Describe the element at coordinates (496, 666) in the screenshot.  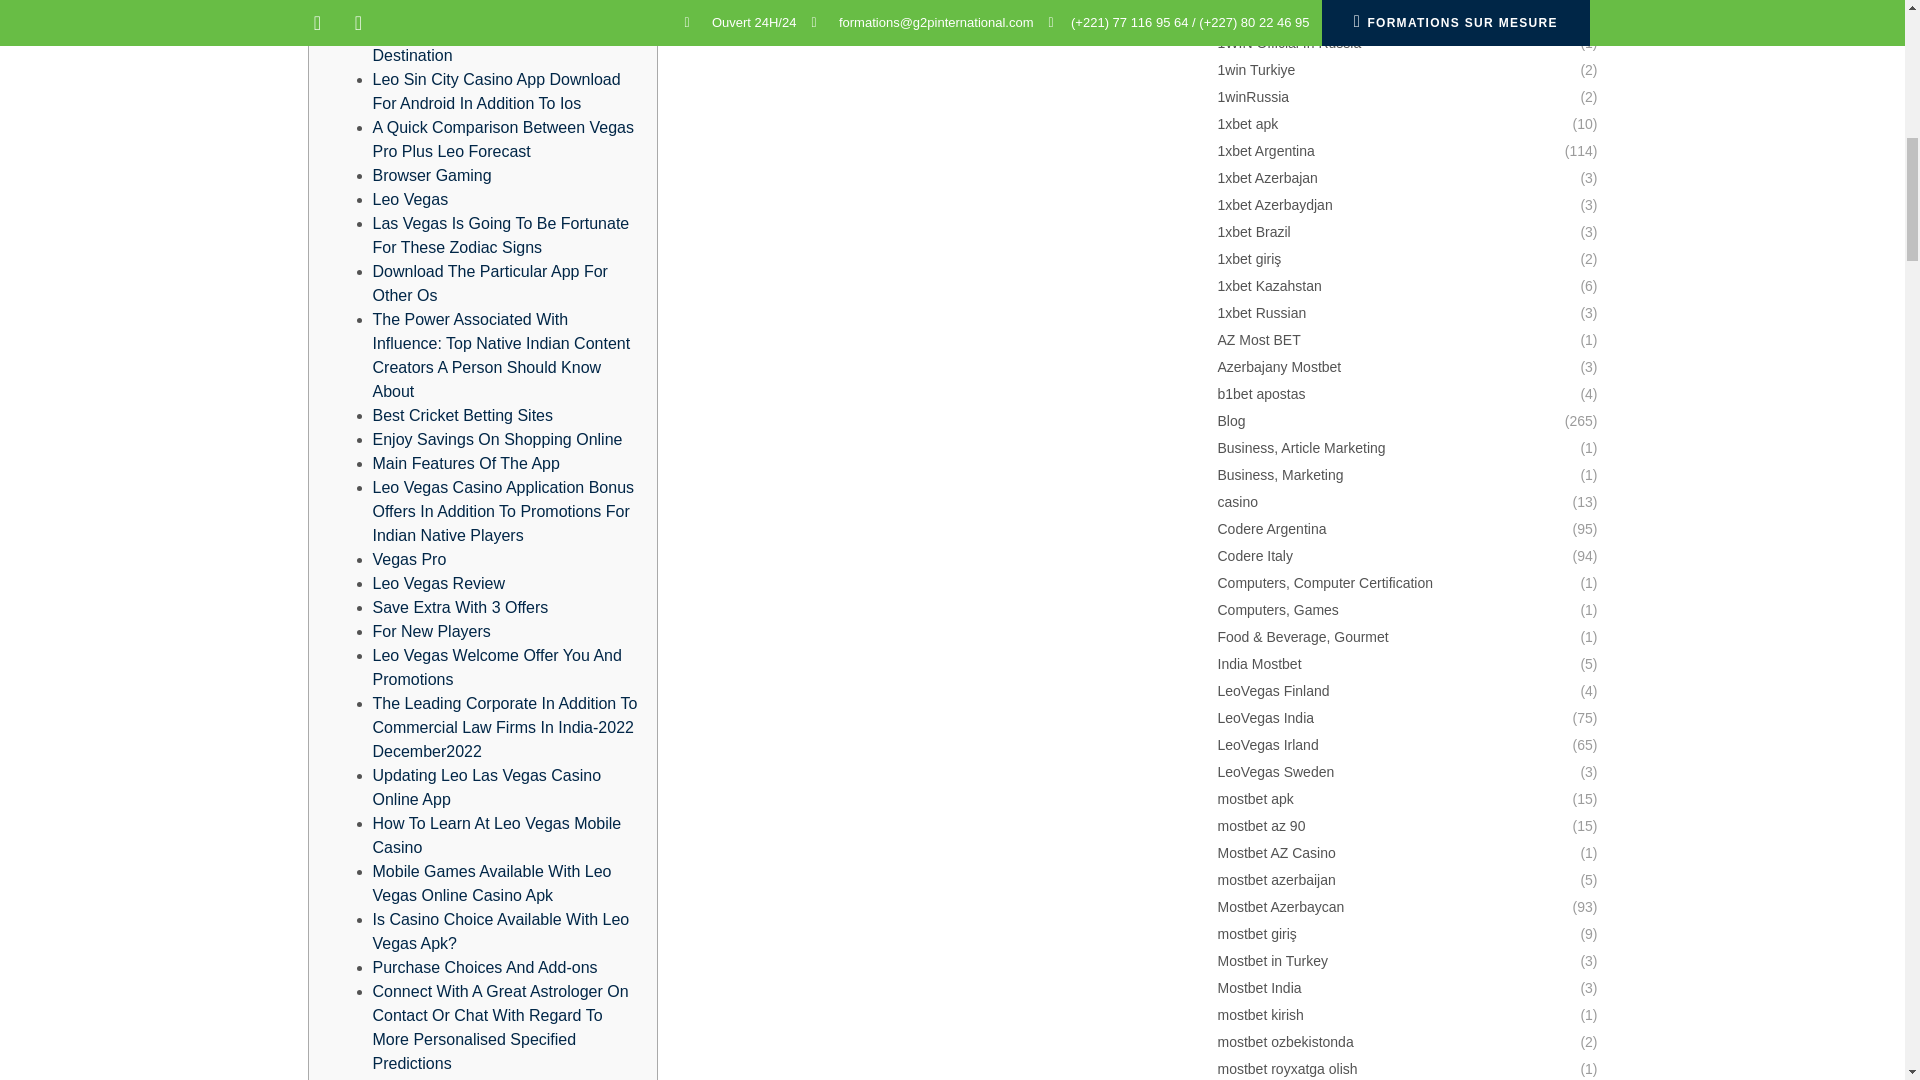
I see `Leo Vegas Welcome Offer You And Promotions` at that location.